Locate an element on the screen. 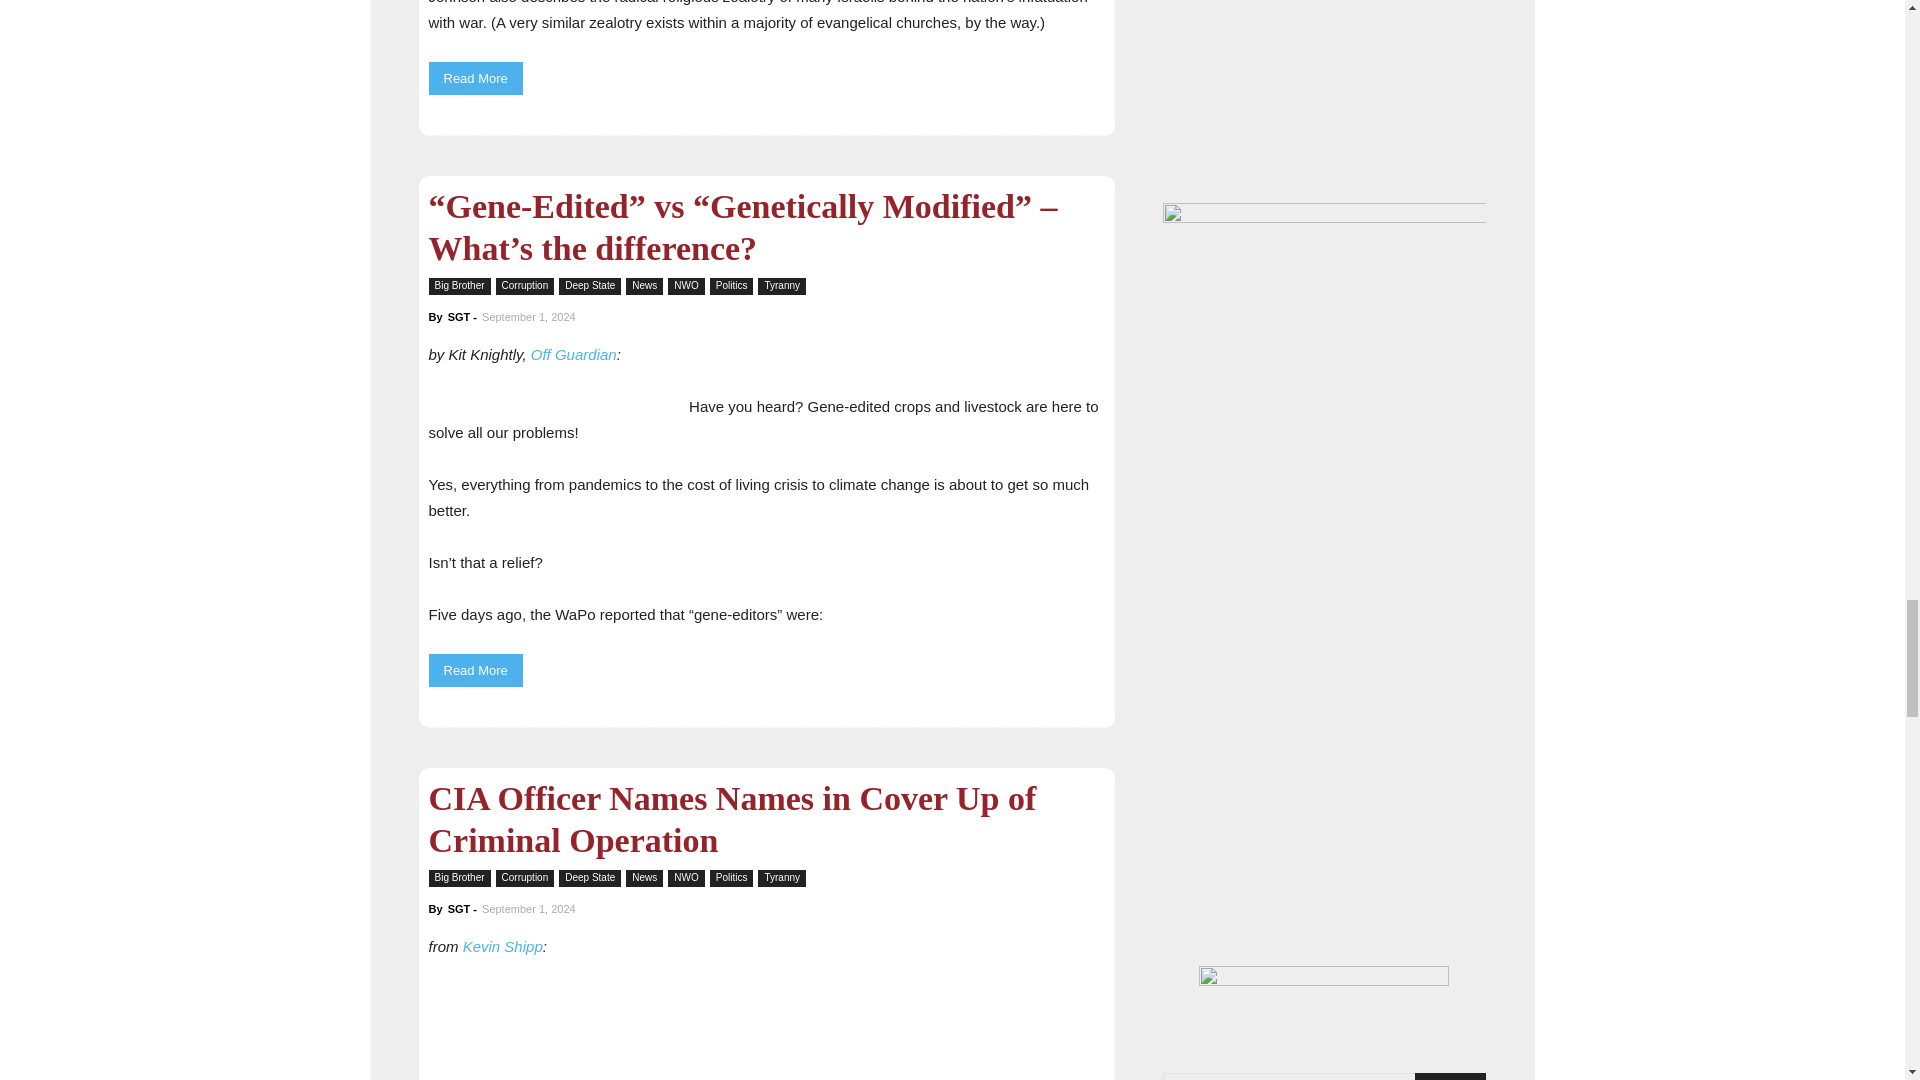 Image resolution: width=1920 pixels, height=1080 pixels. CIA Officer Names Names in Cover Up of Criminal Operation is located at coordinates (732, 818).